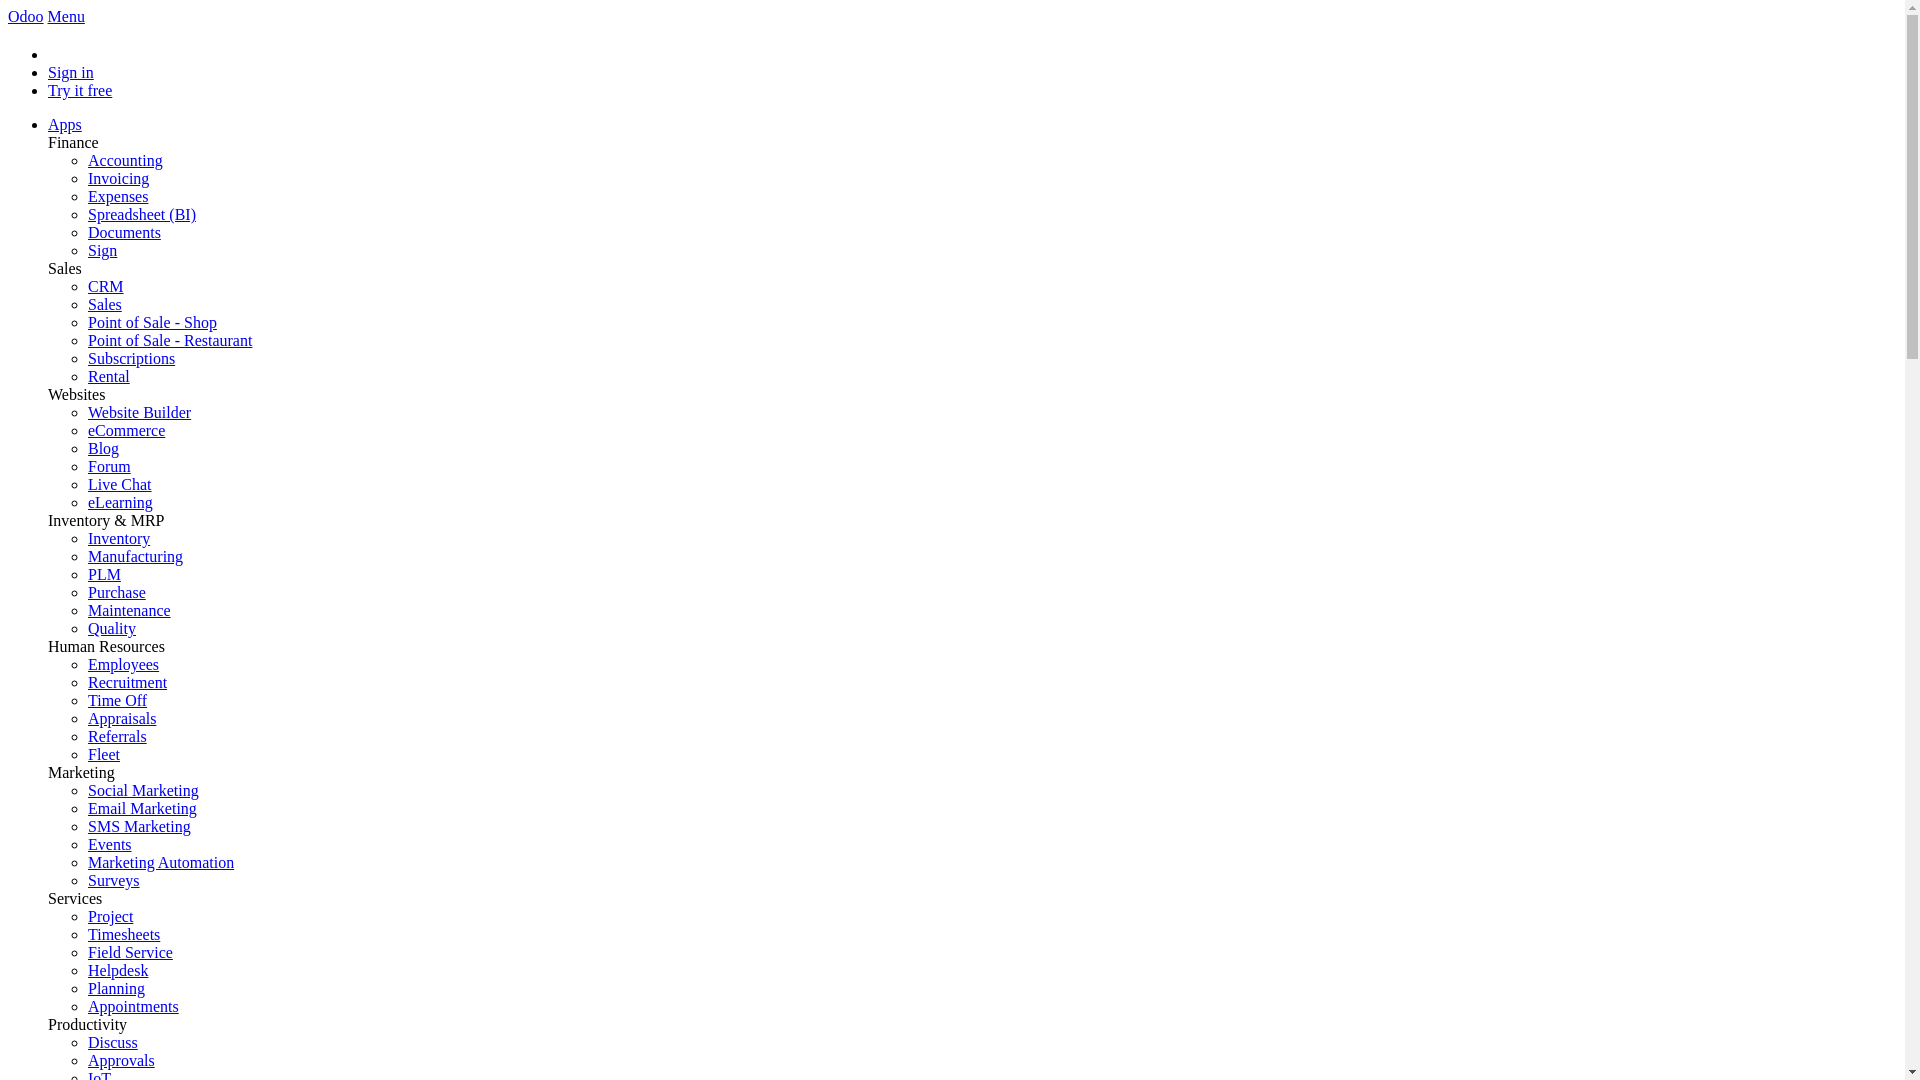 Image resolution: width=1920 pixels, height=1080 pixels. What do you see at coordinates (124, 934) in the screenshot?
I see `Timesheets` at bounding box center [124, 934].